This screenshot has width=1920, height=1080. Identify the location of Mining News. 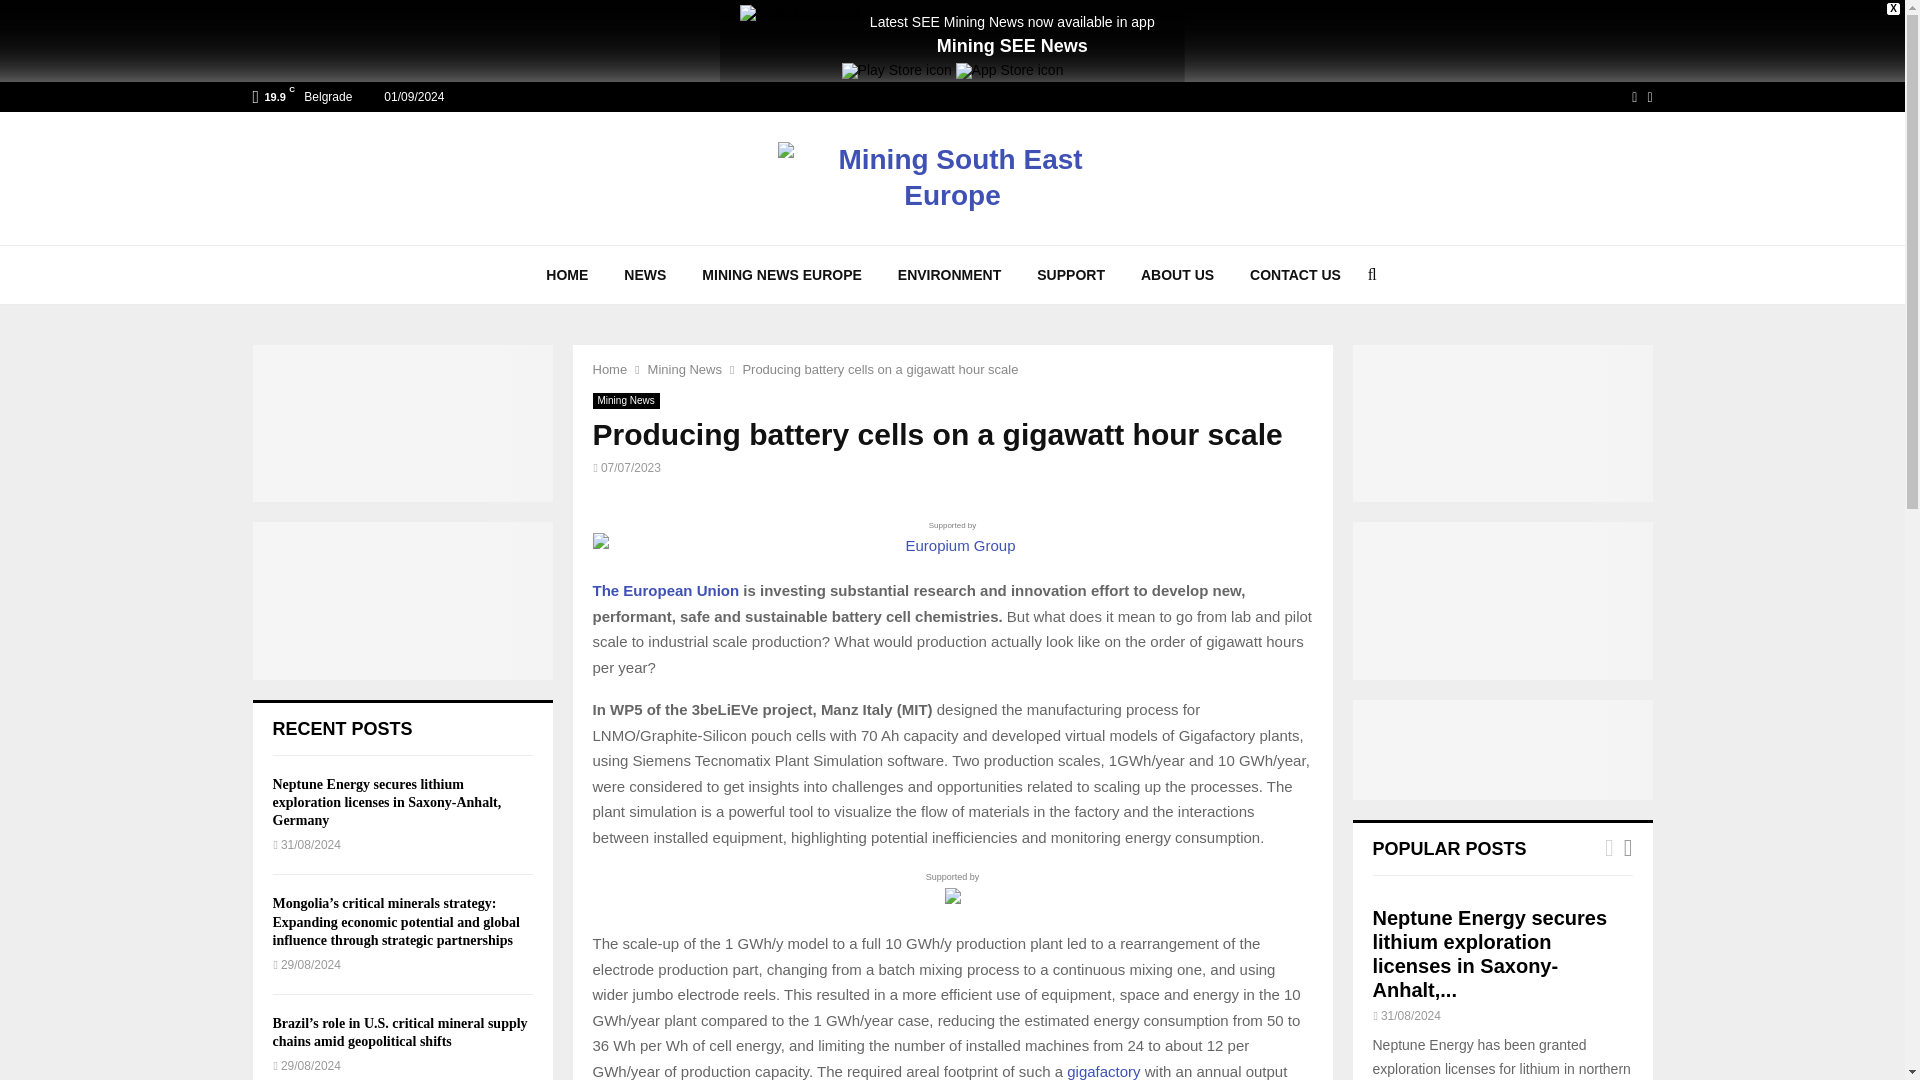
(624, 401).